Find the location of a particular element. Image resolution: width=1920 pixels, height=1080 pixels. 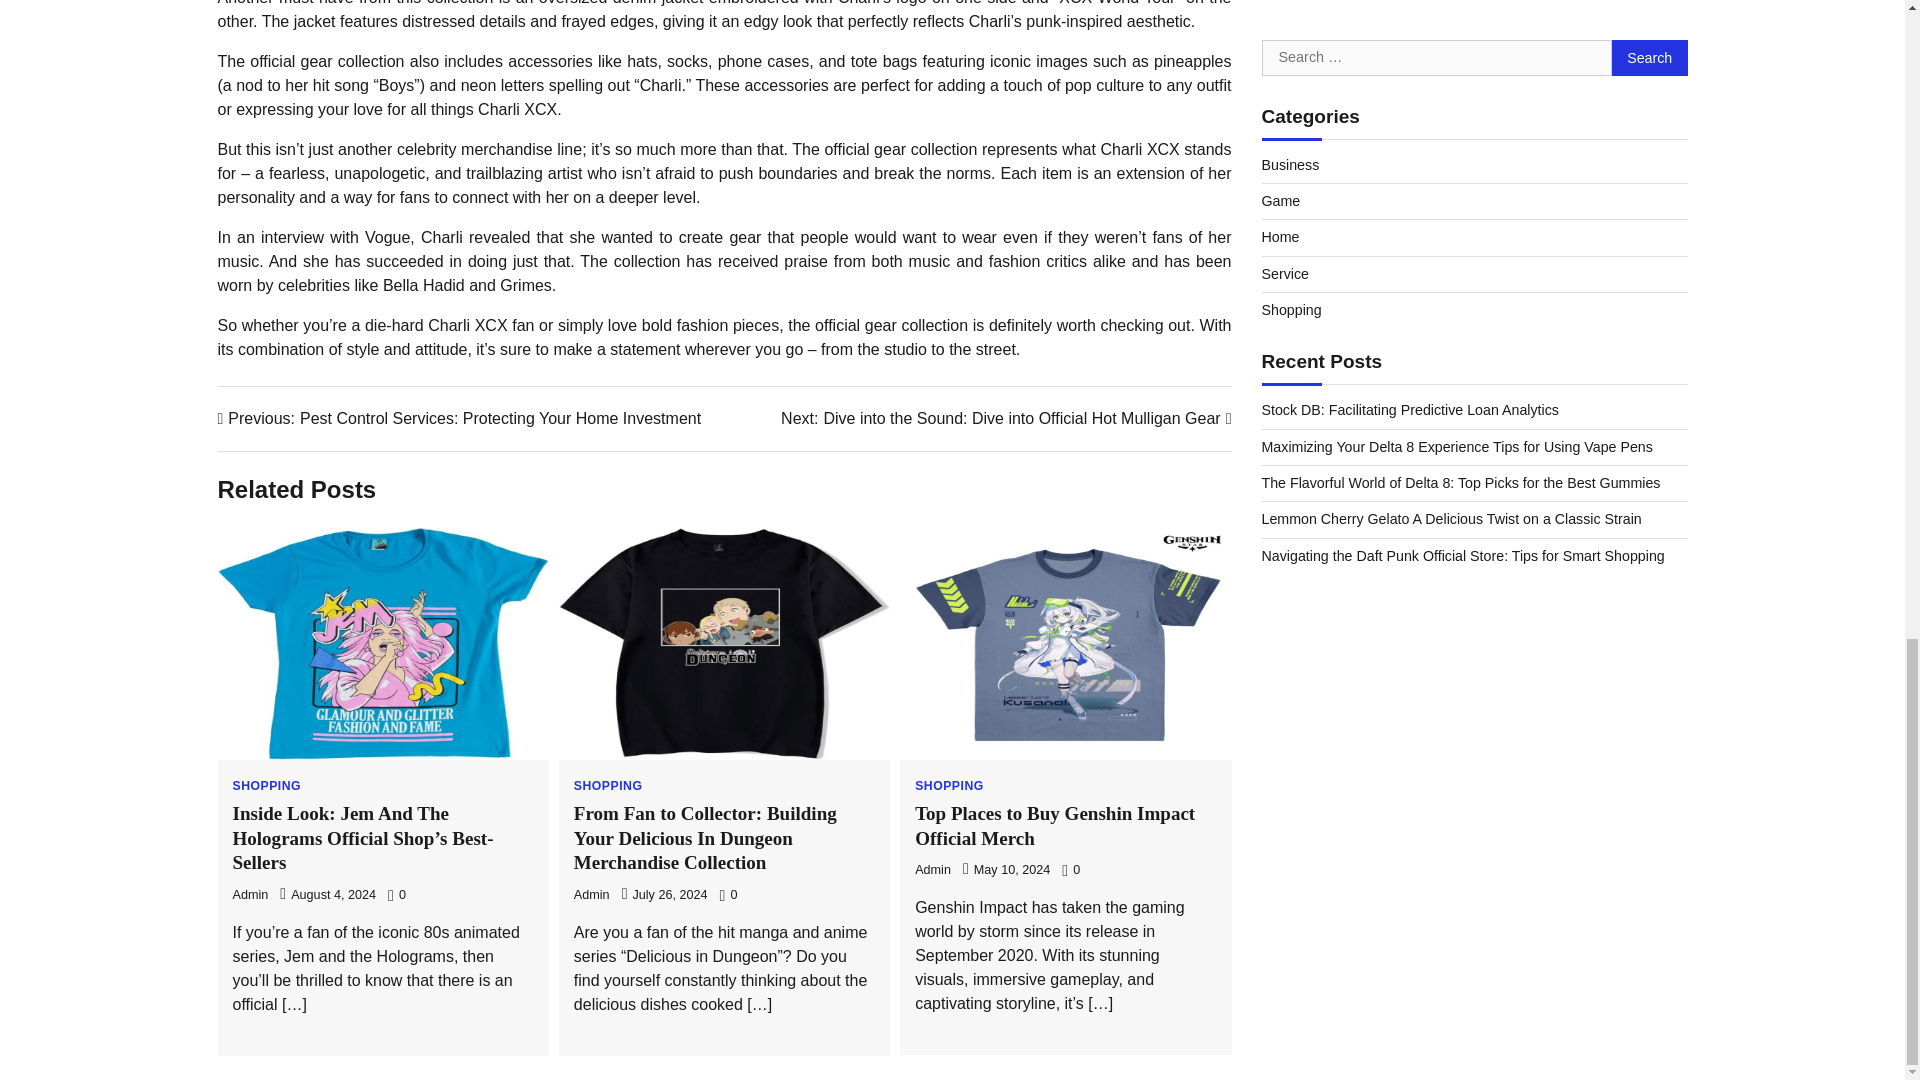

SHOPPING is located at coordinates (949, 785).